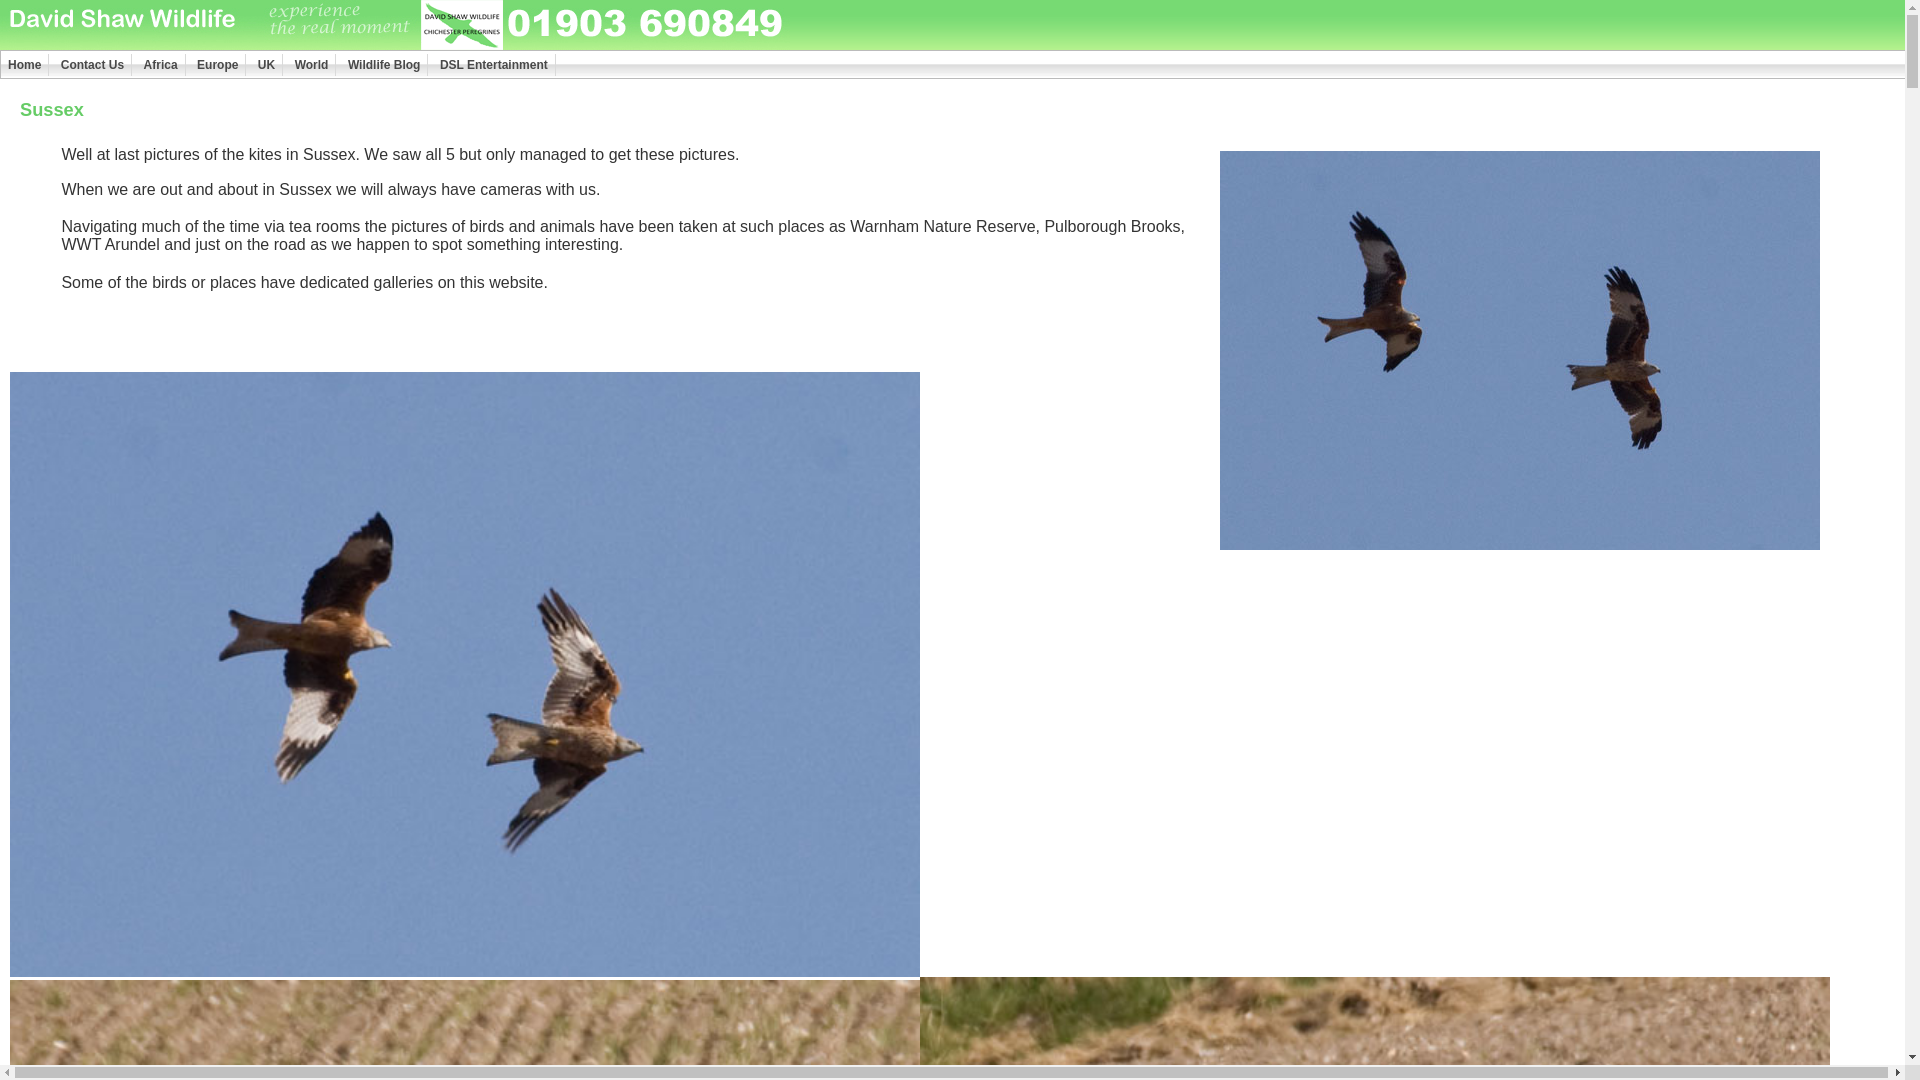 This screenshot has height=1080, width=1920. What do you see at coordinates (161, 64) in the screenshot?
I see `Africa Galleries` at bounding box center [161, 64].